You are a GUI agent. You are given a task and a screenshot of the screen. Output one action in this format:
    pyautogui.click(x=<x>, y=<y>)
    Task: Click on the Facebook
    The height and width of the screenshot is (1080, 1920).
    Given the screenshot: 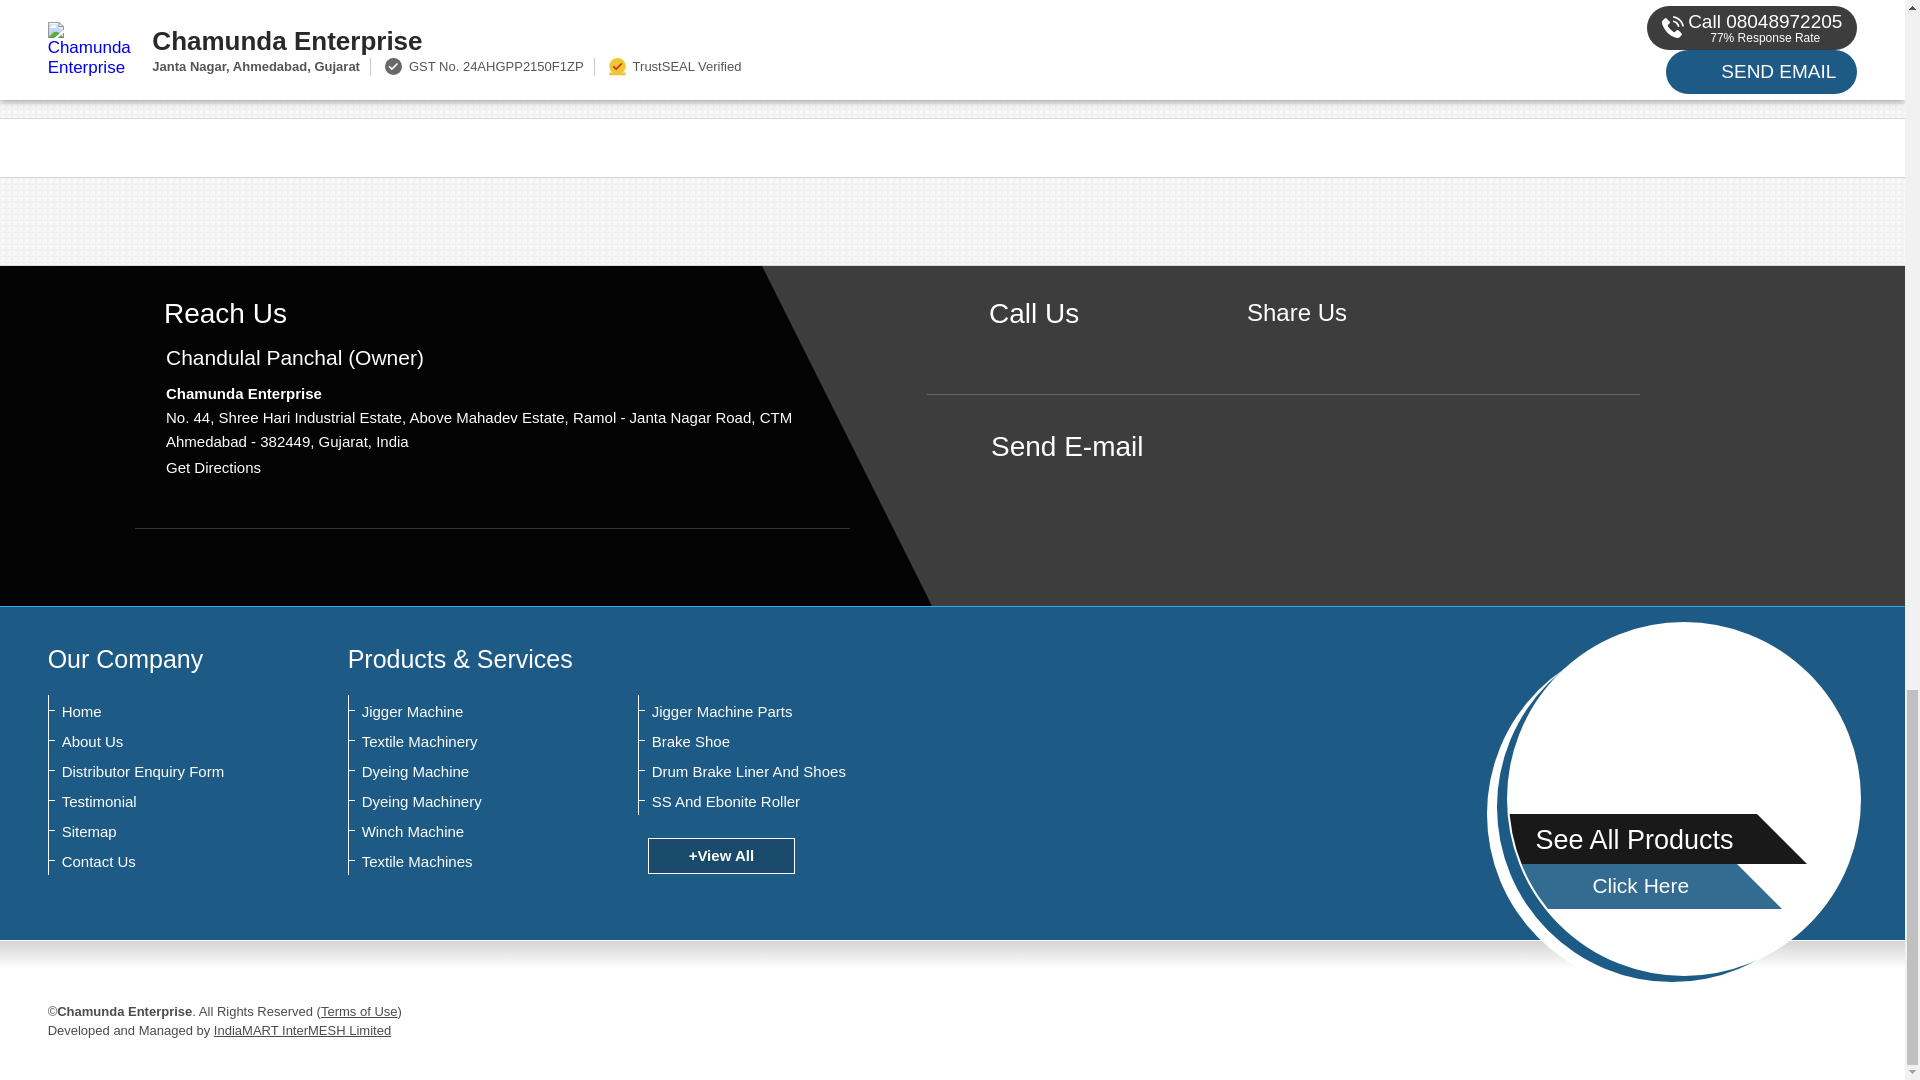 What is the action you would take?
    pyautogui.click(x=1296, y=346)
    